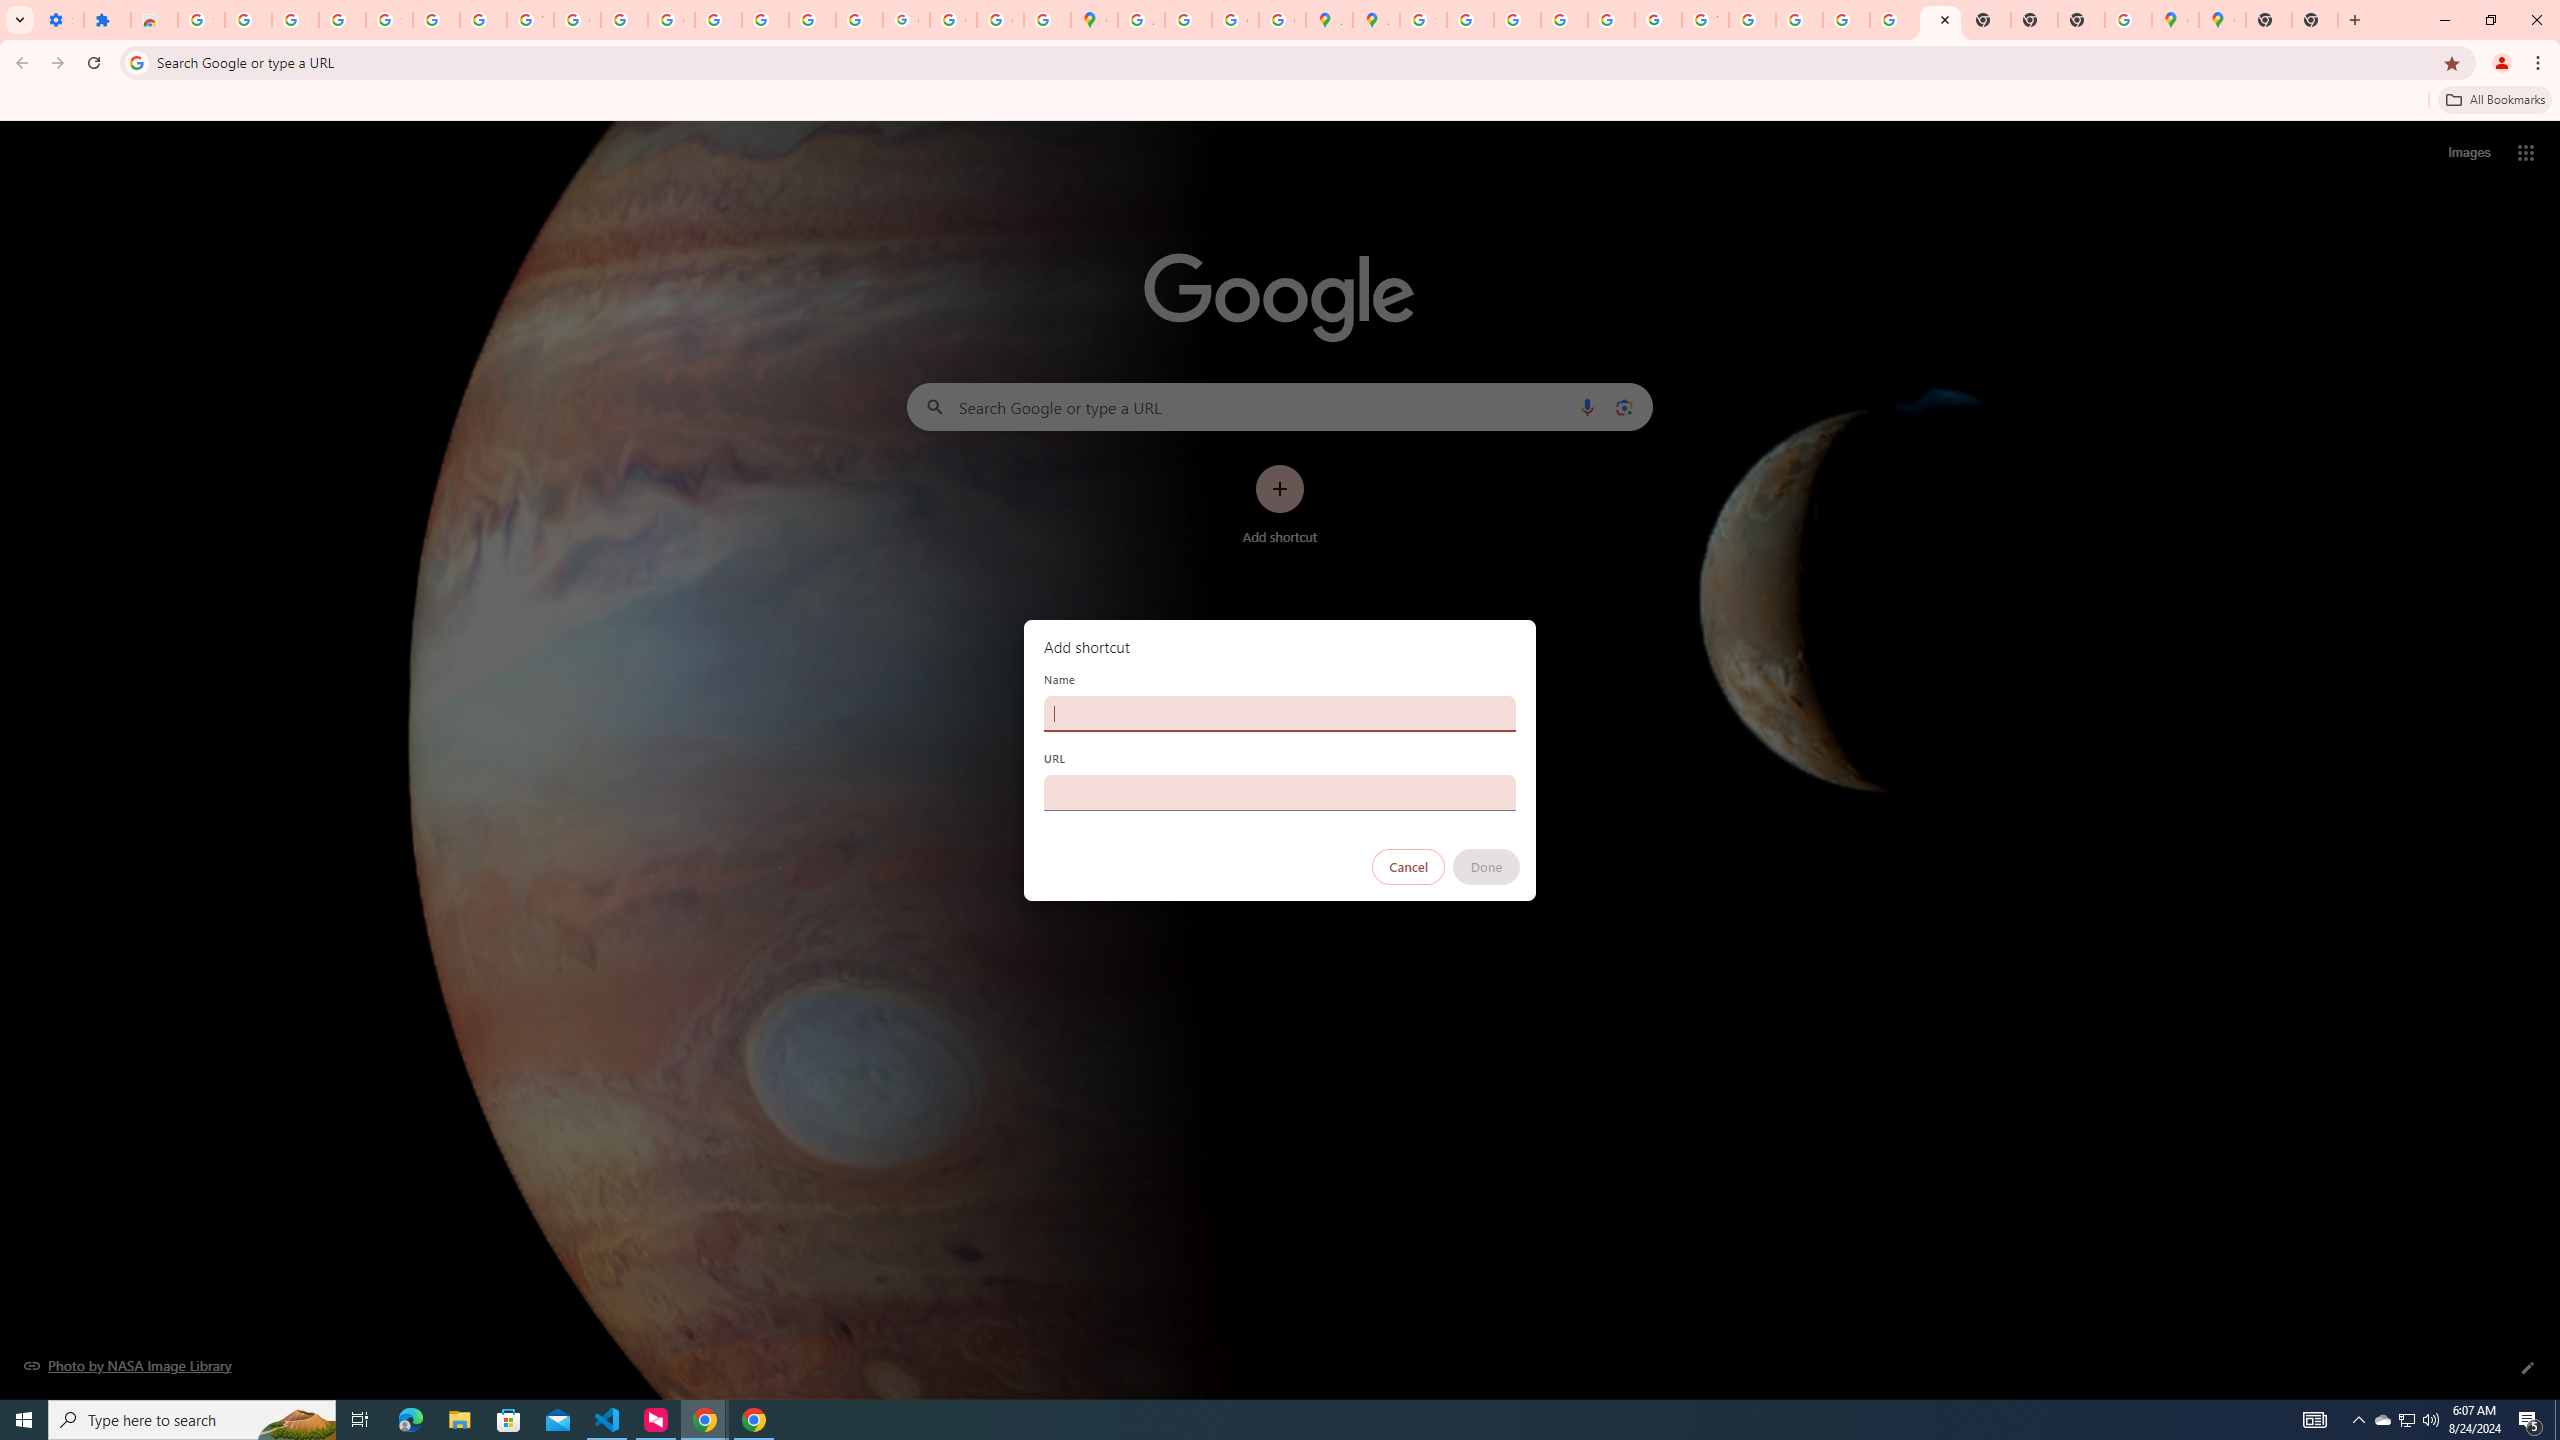  I want to click on Sign in - Google Accounts, so click(200, 20).